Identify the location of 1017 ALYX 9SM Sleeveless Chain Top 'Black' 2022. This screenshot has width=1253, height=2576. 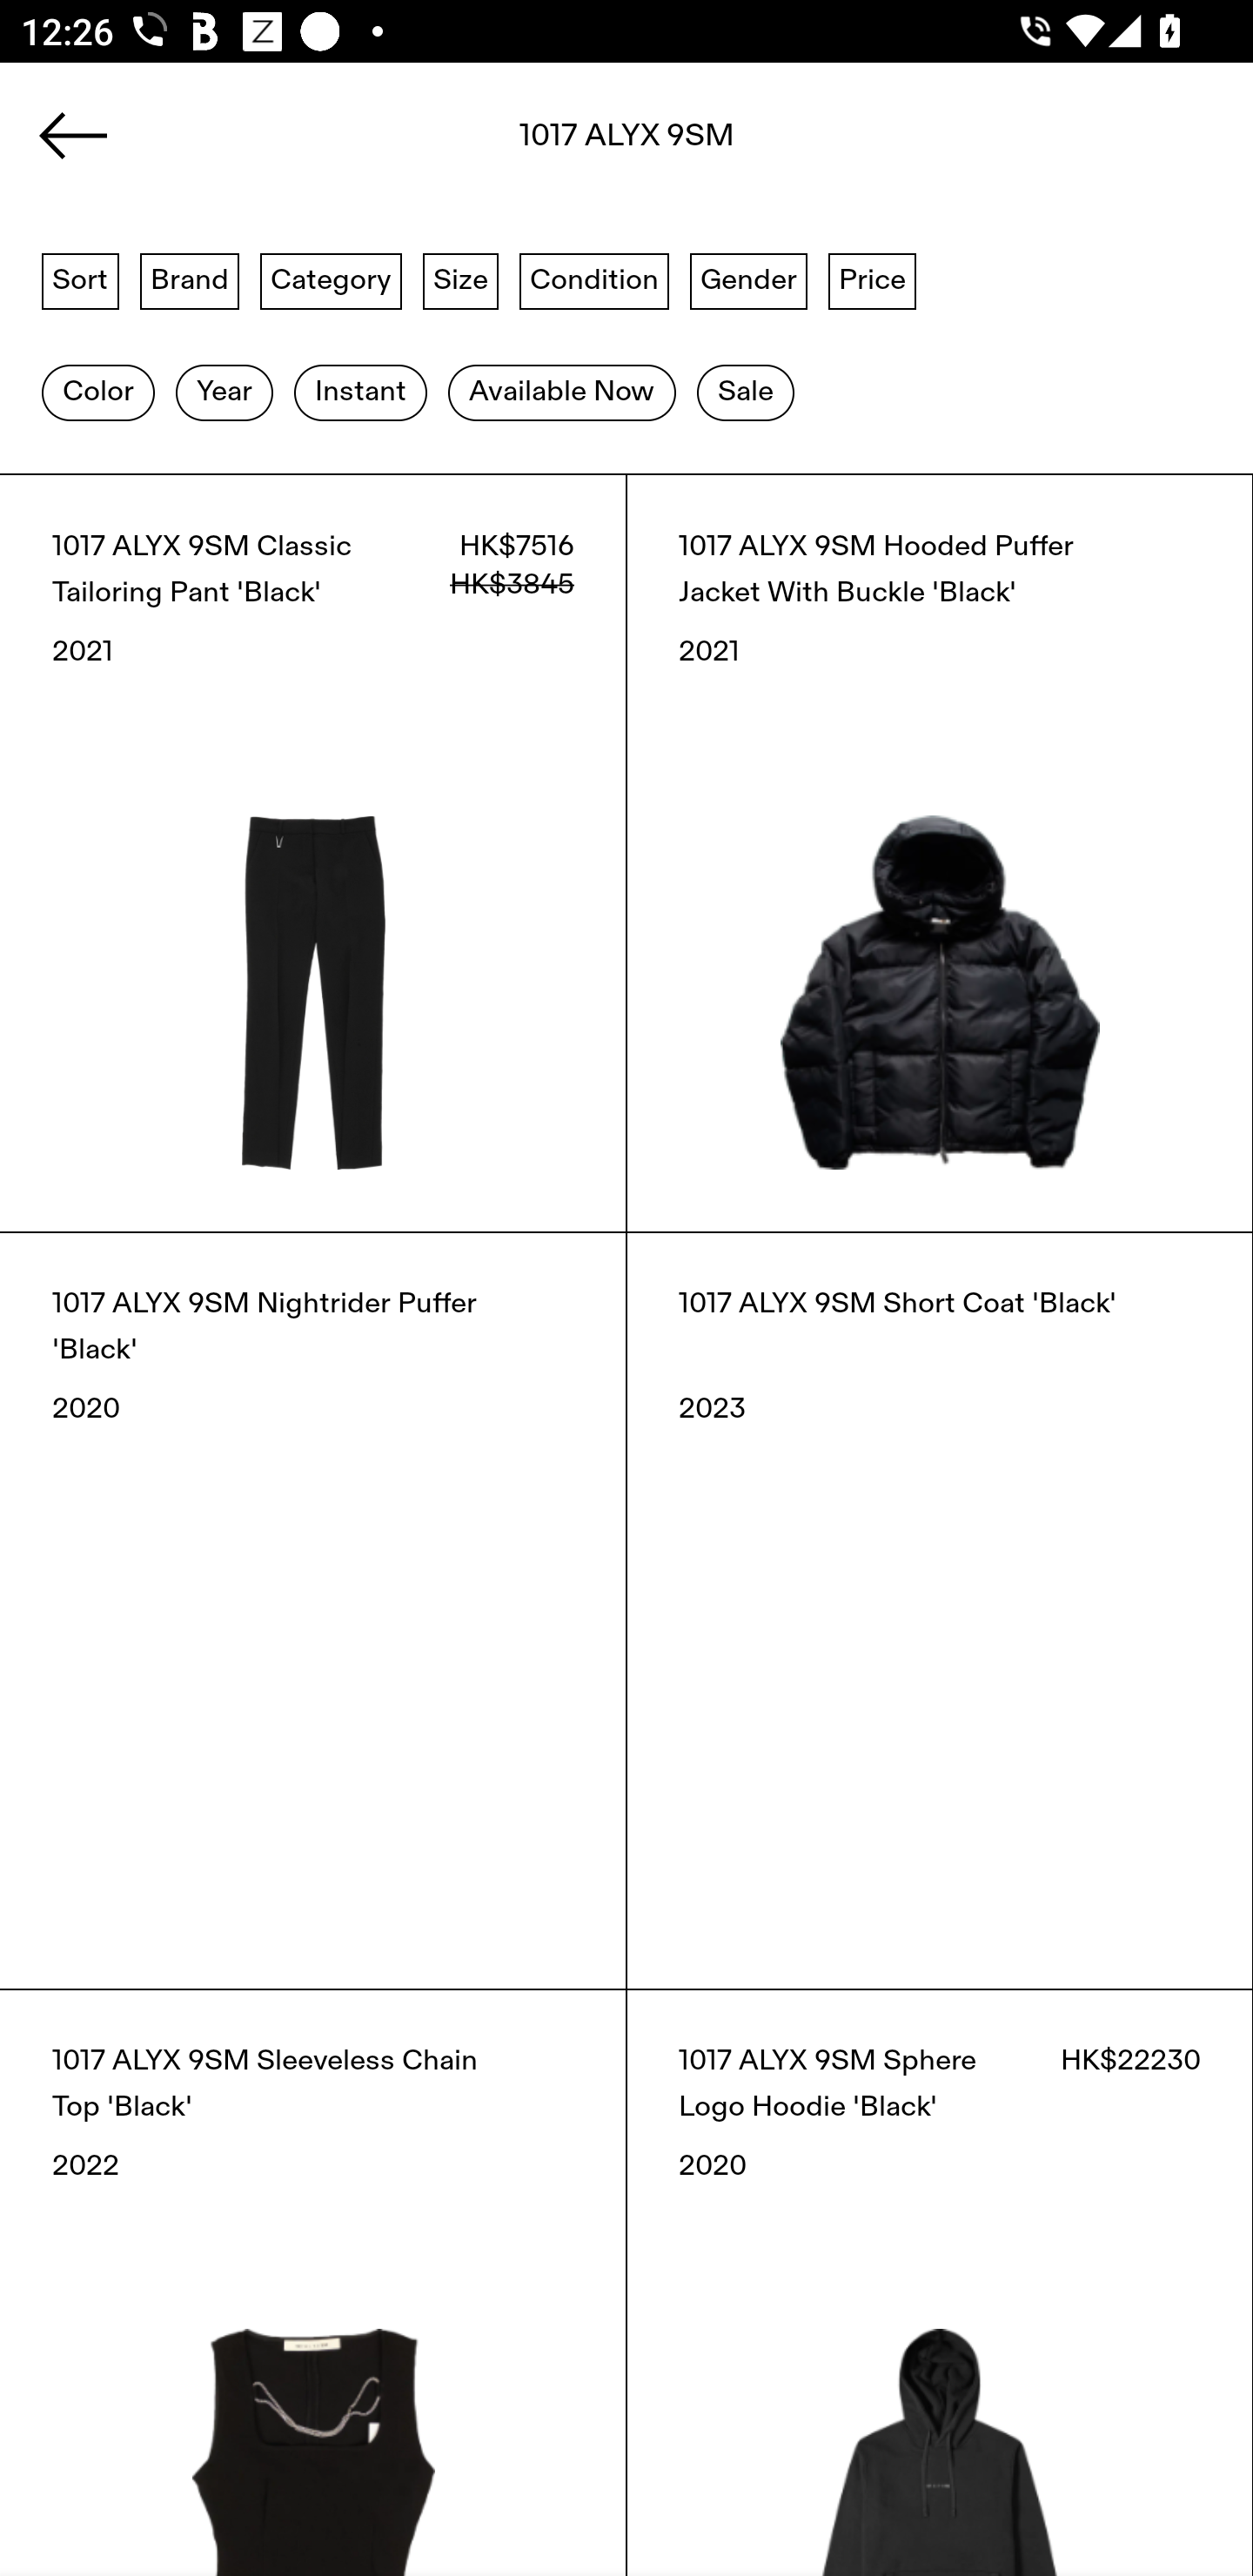
(313, 2282).